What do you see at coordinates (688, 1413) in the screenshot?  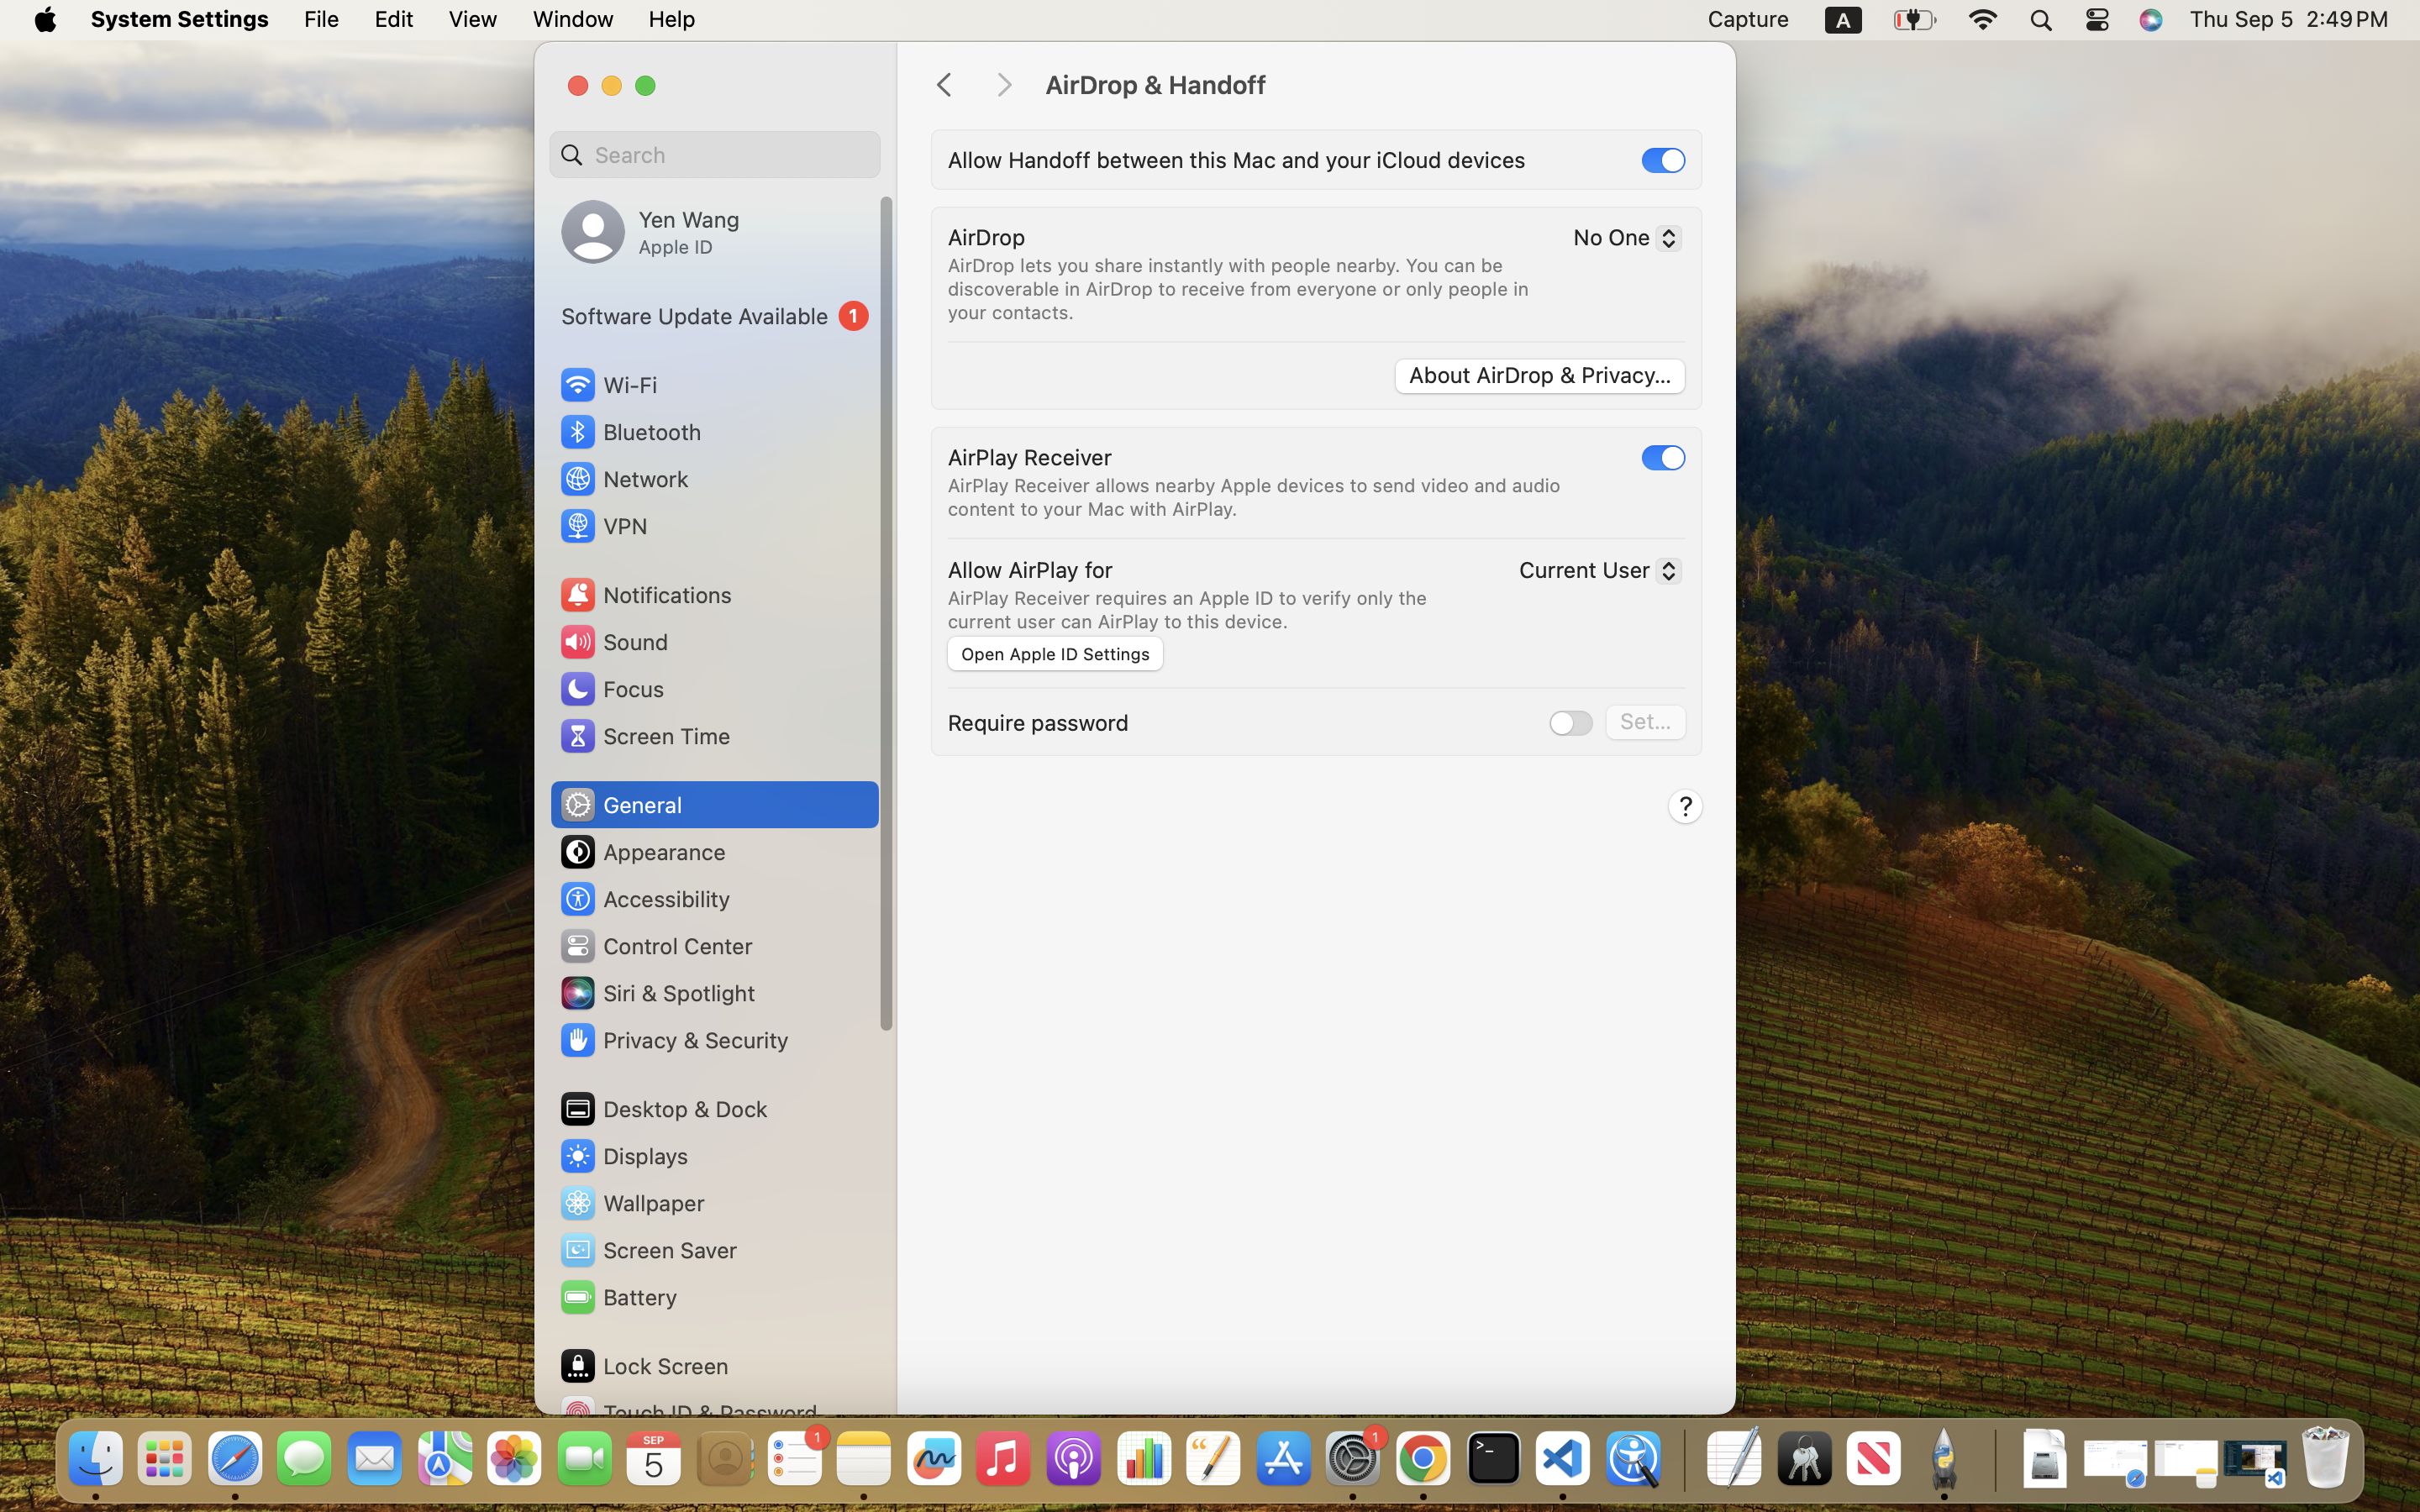 I see `Touch ID & Password` at bounding box center [688, 1413].